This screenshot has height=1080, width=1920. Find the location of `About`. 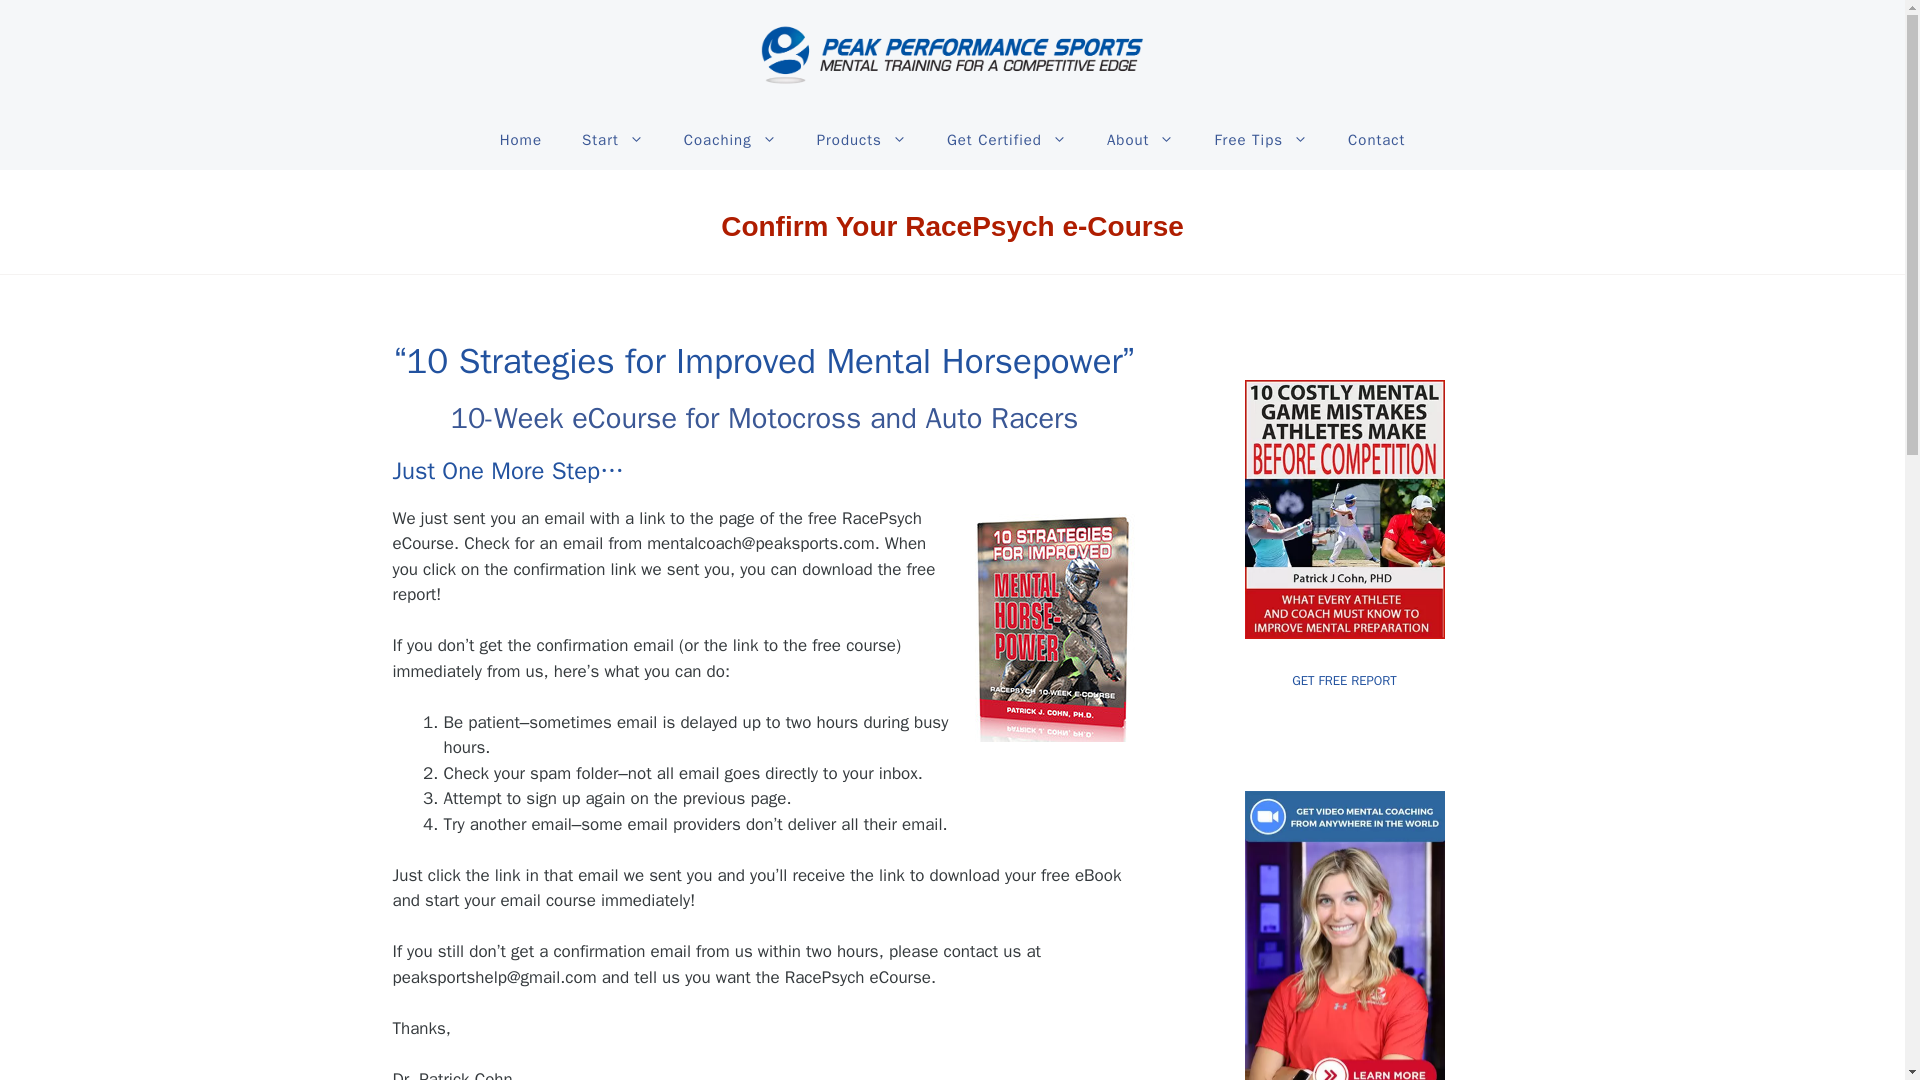

About is located at coordinates (1140, 140).